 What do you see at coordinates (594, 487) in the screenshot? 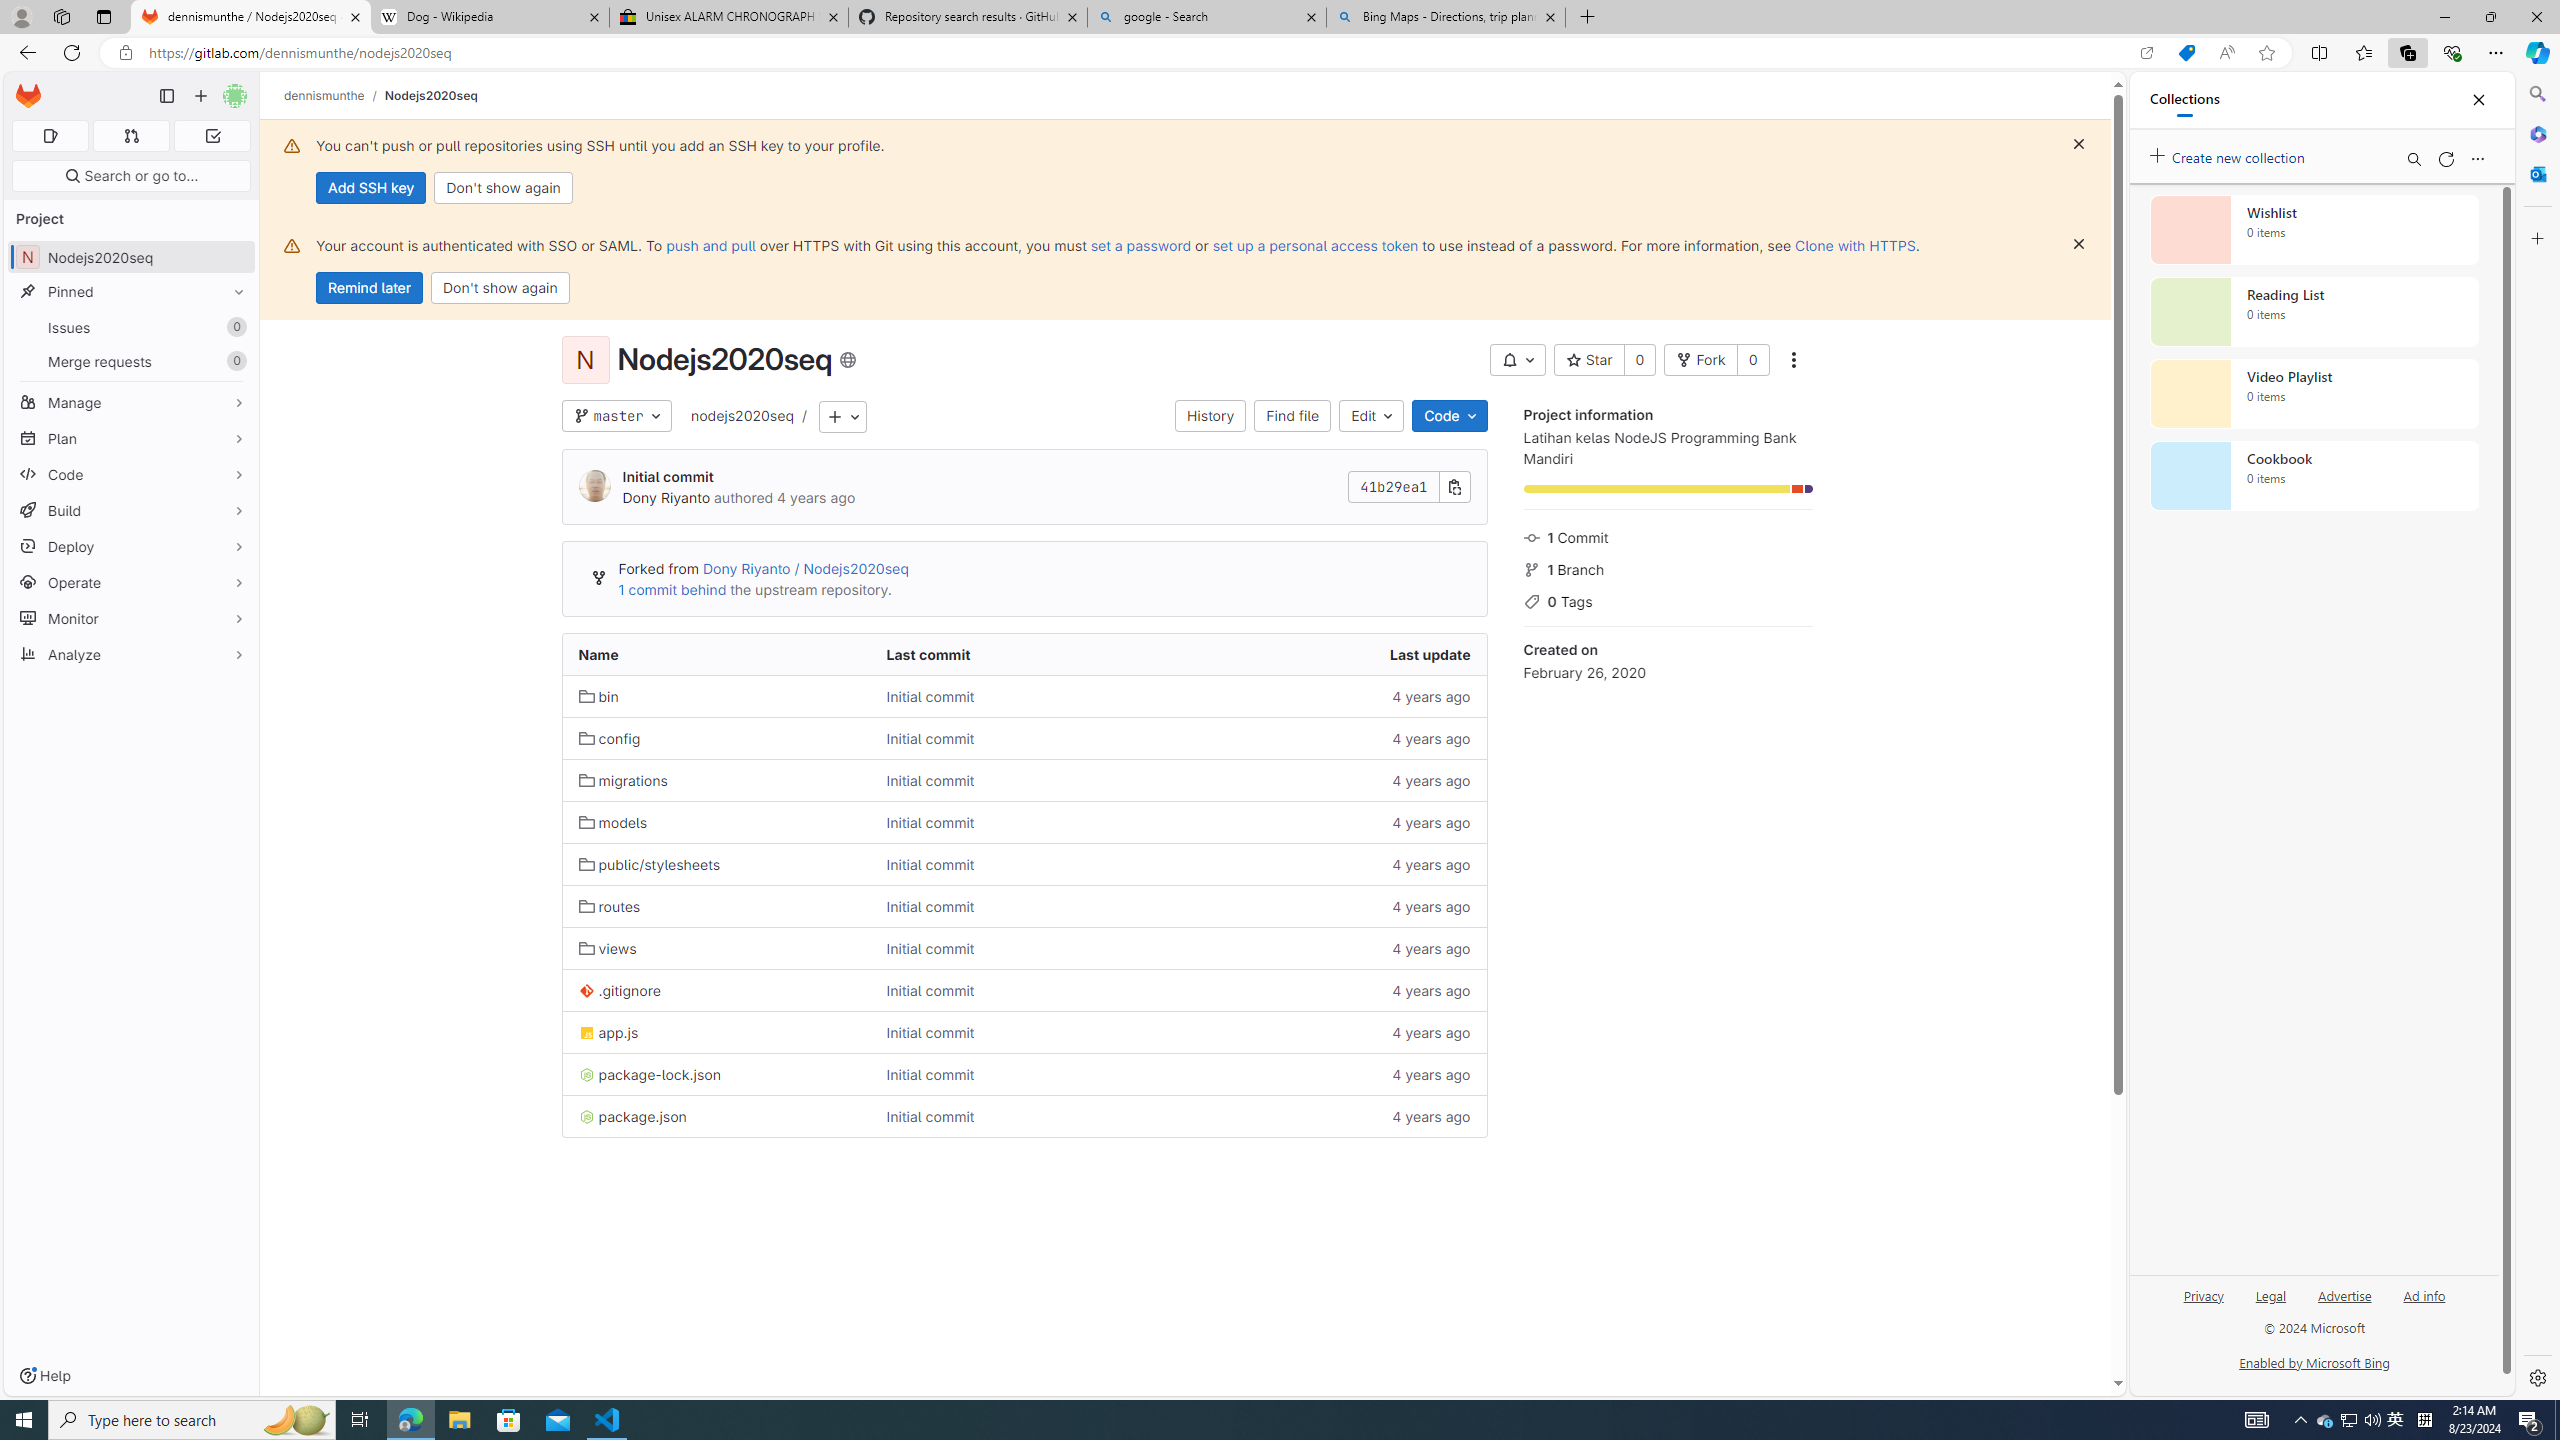
I see `Dony Riyanto's avatar` at bounding box center [594, 487].